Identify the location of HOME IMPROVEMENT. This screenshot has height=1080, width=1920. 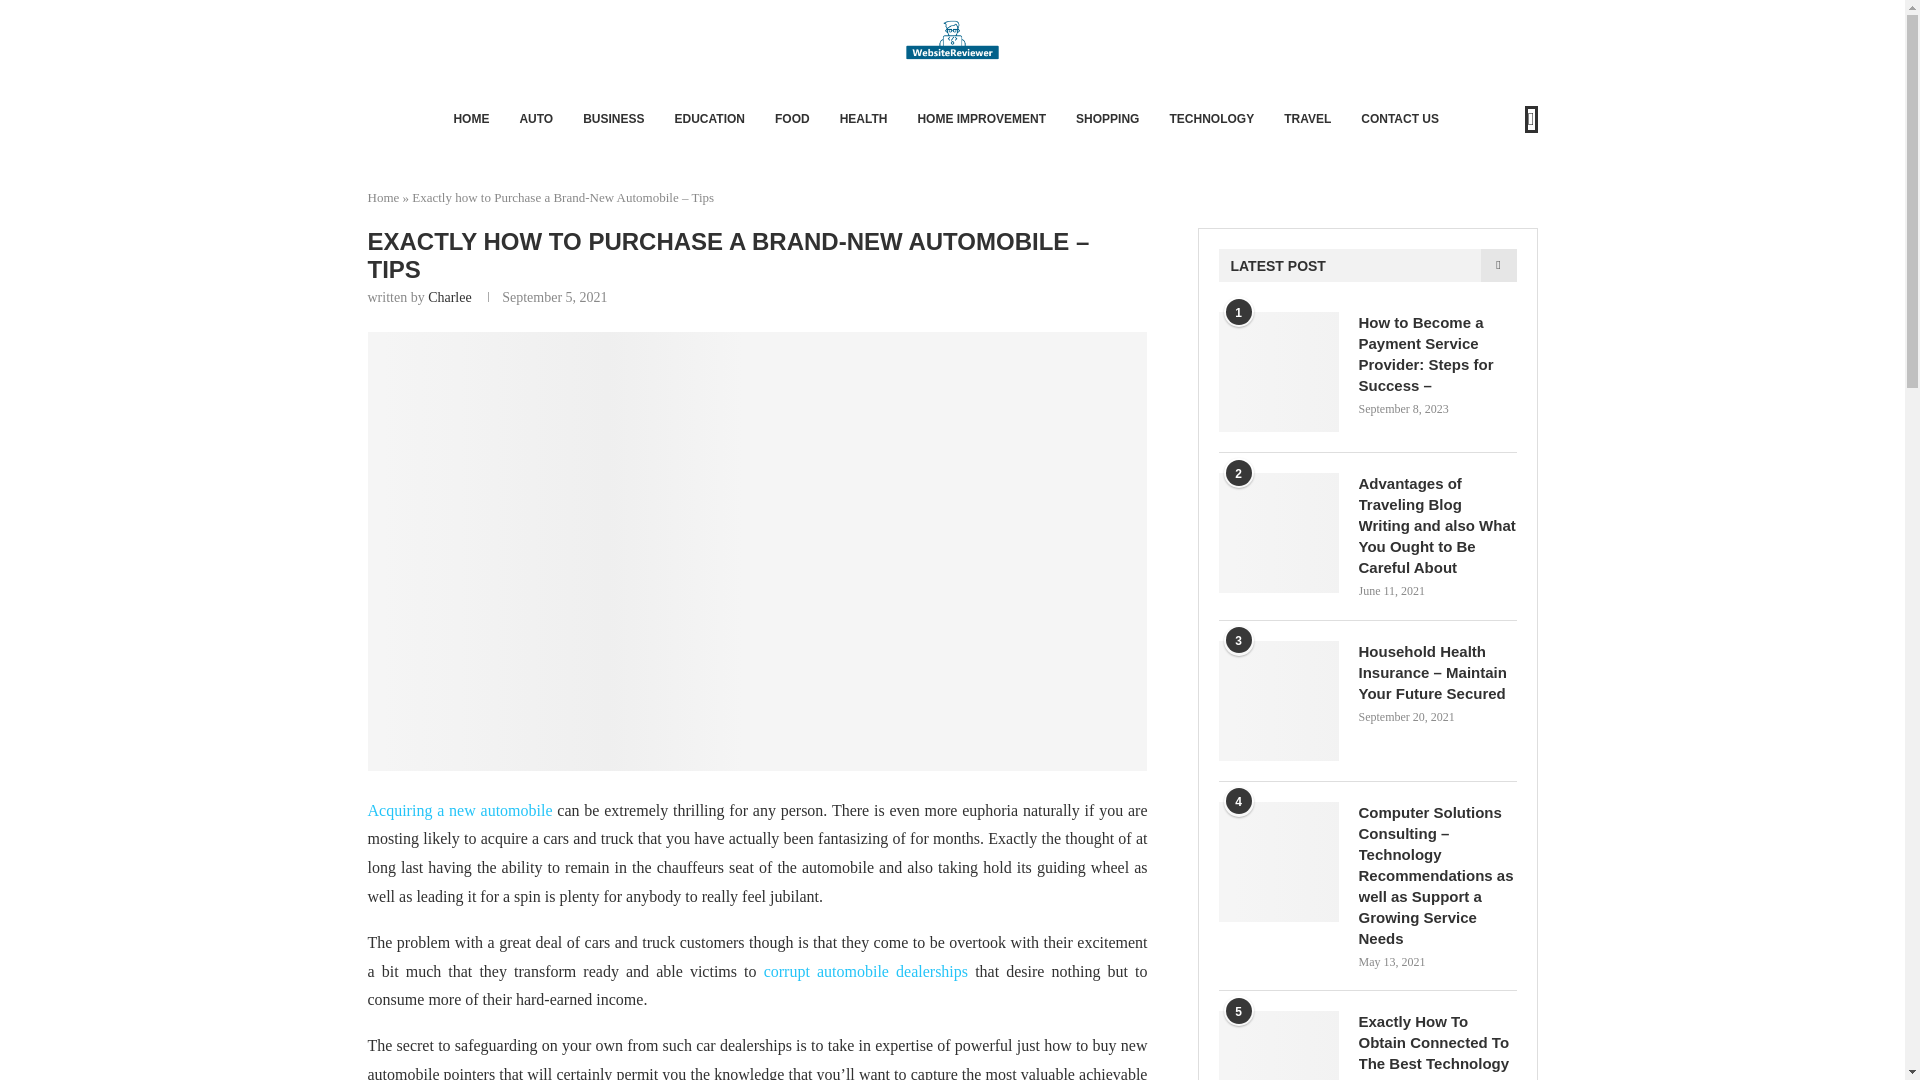
(982, 118).